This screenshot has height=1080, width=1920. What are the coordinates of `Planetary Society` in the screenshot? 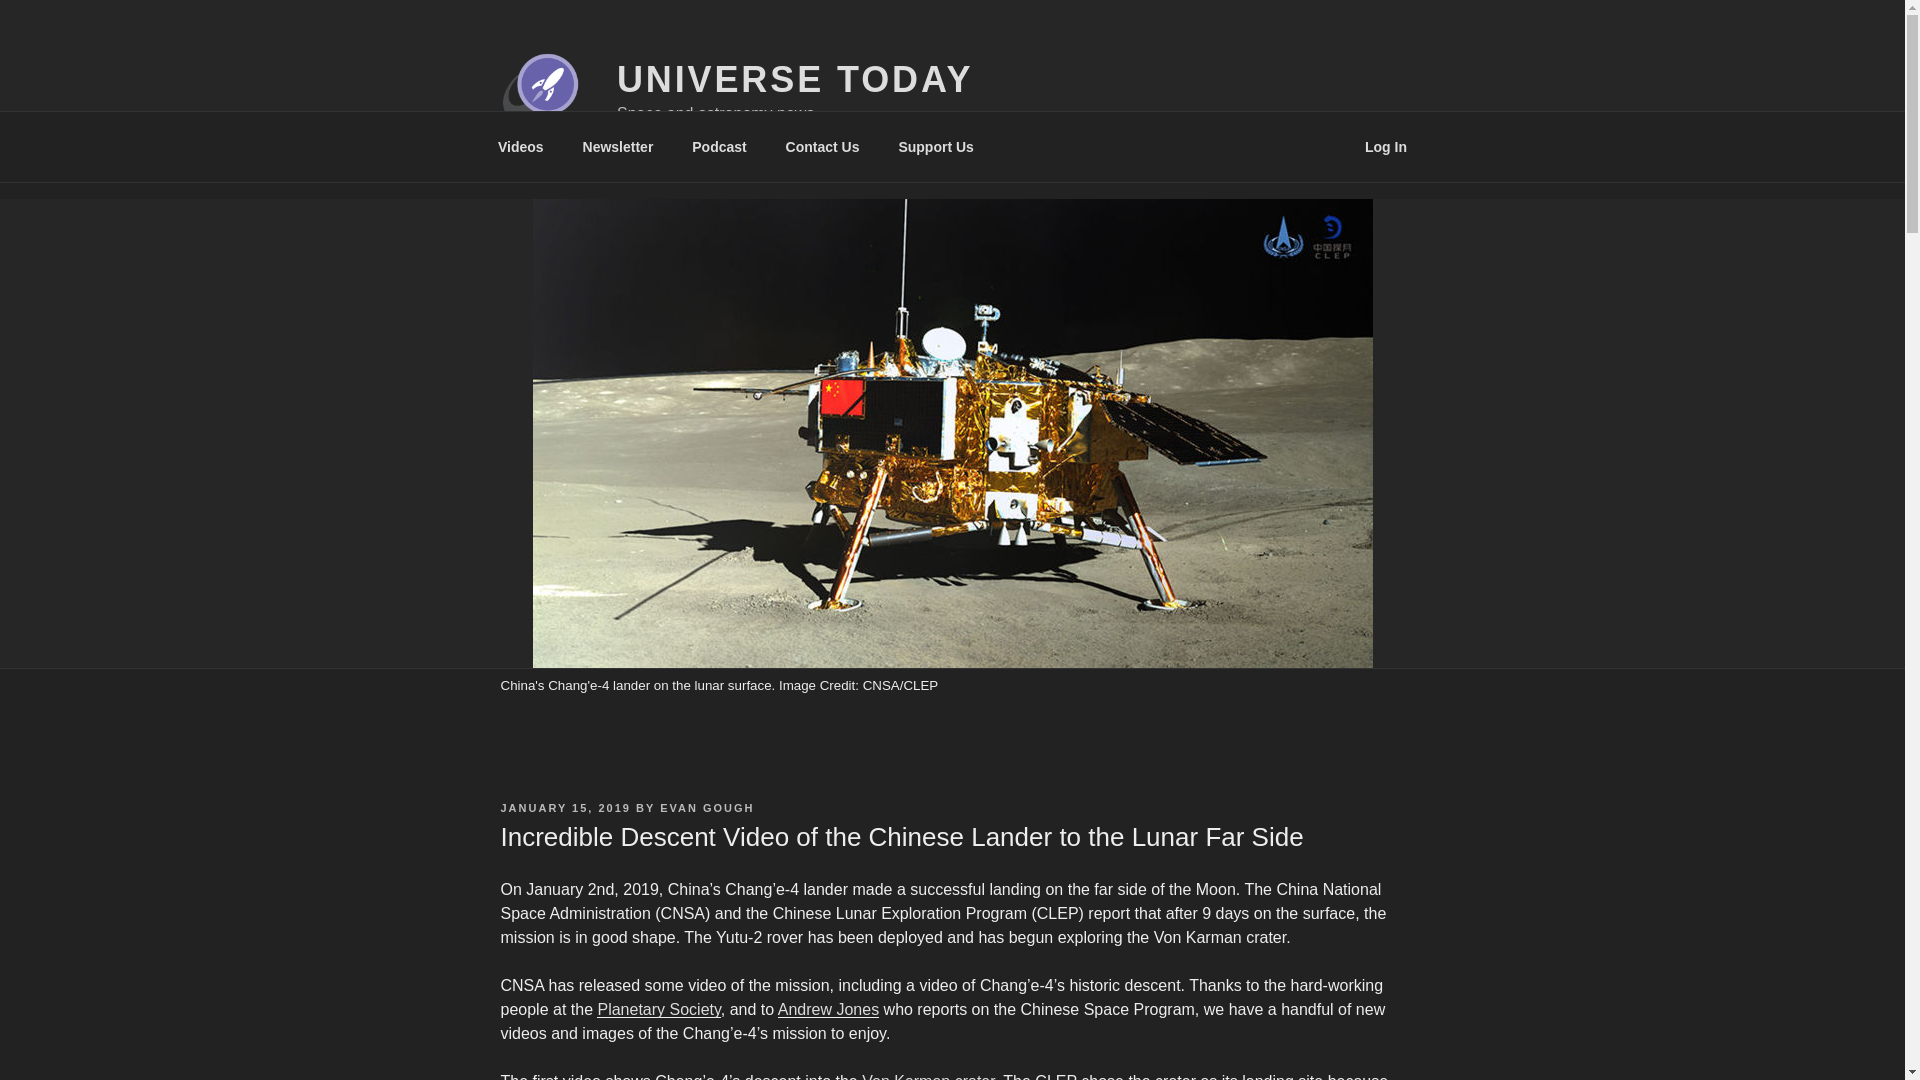 It's located at (658, 1010).